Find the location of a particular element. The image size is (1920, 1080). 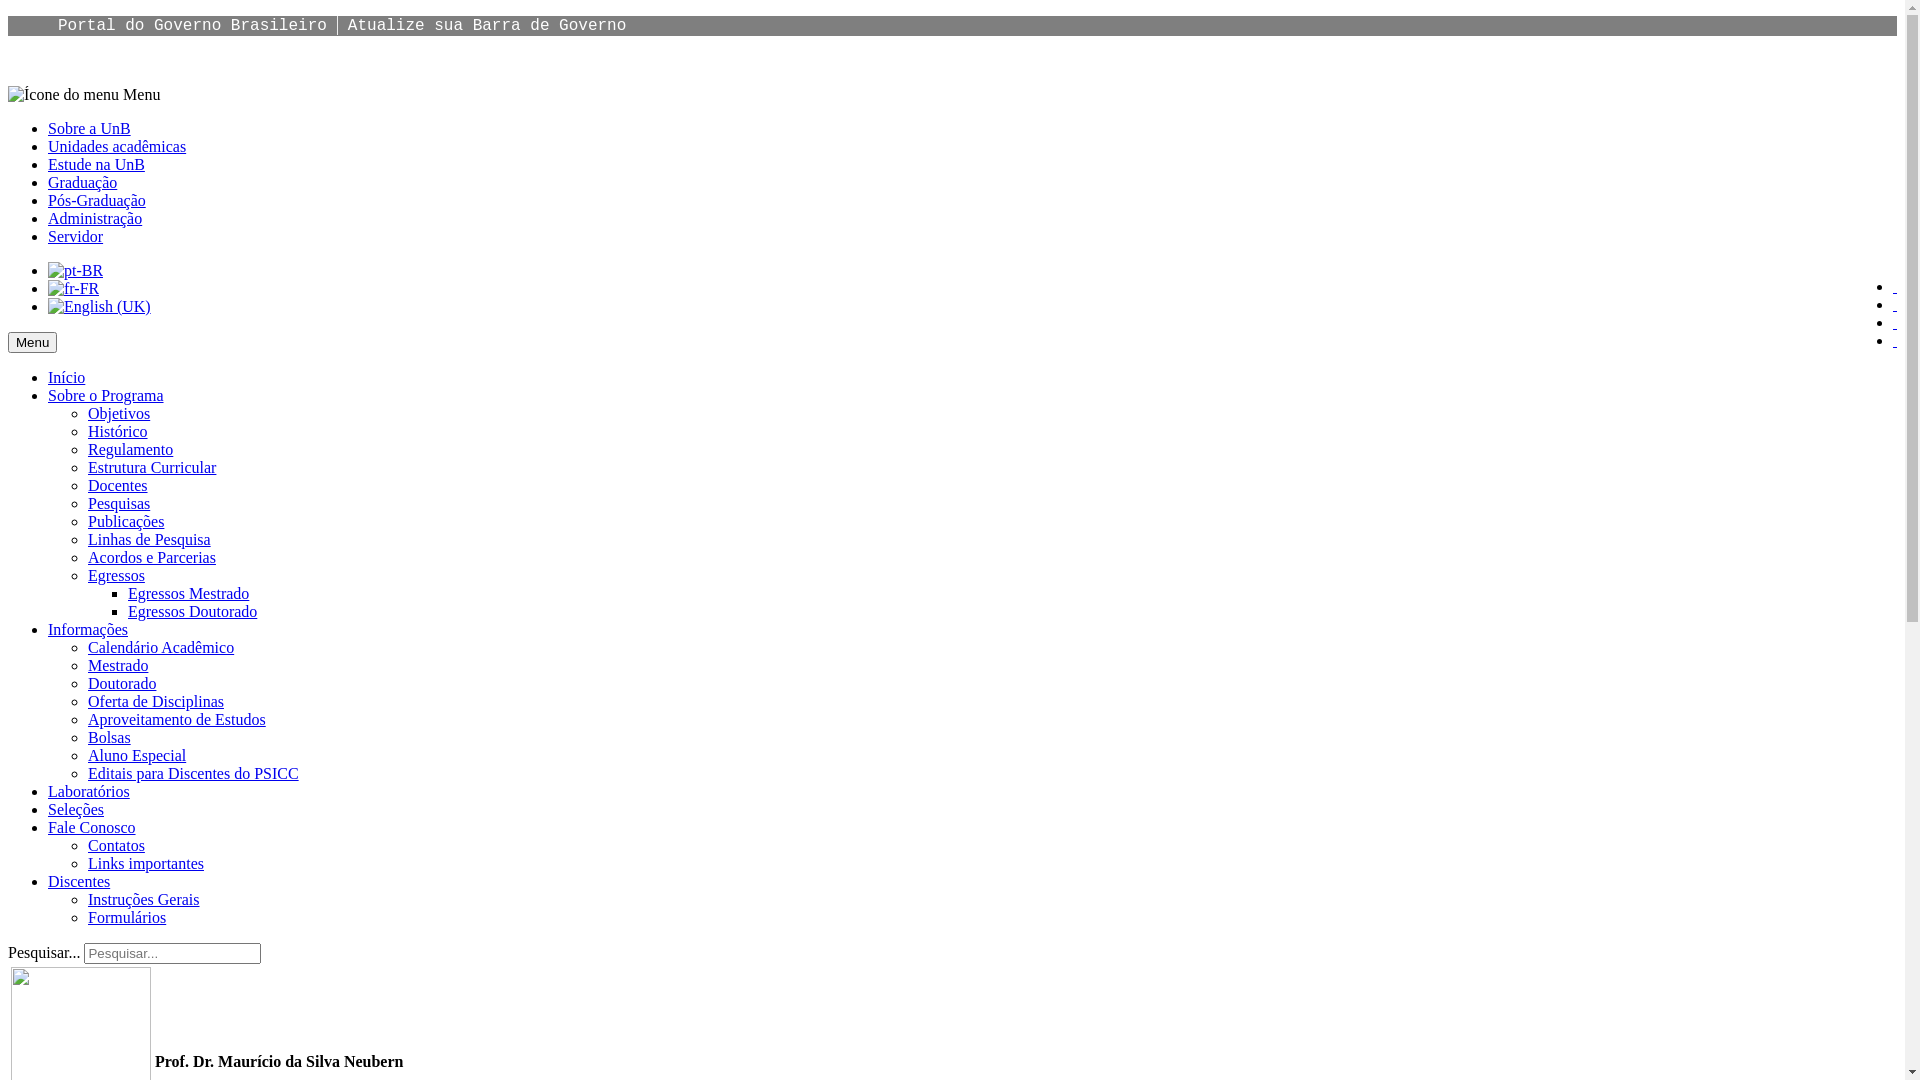

Sobre o Programa is located at coordinates (106, 396).